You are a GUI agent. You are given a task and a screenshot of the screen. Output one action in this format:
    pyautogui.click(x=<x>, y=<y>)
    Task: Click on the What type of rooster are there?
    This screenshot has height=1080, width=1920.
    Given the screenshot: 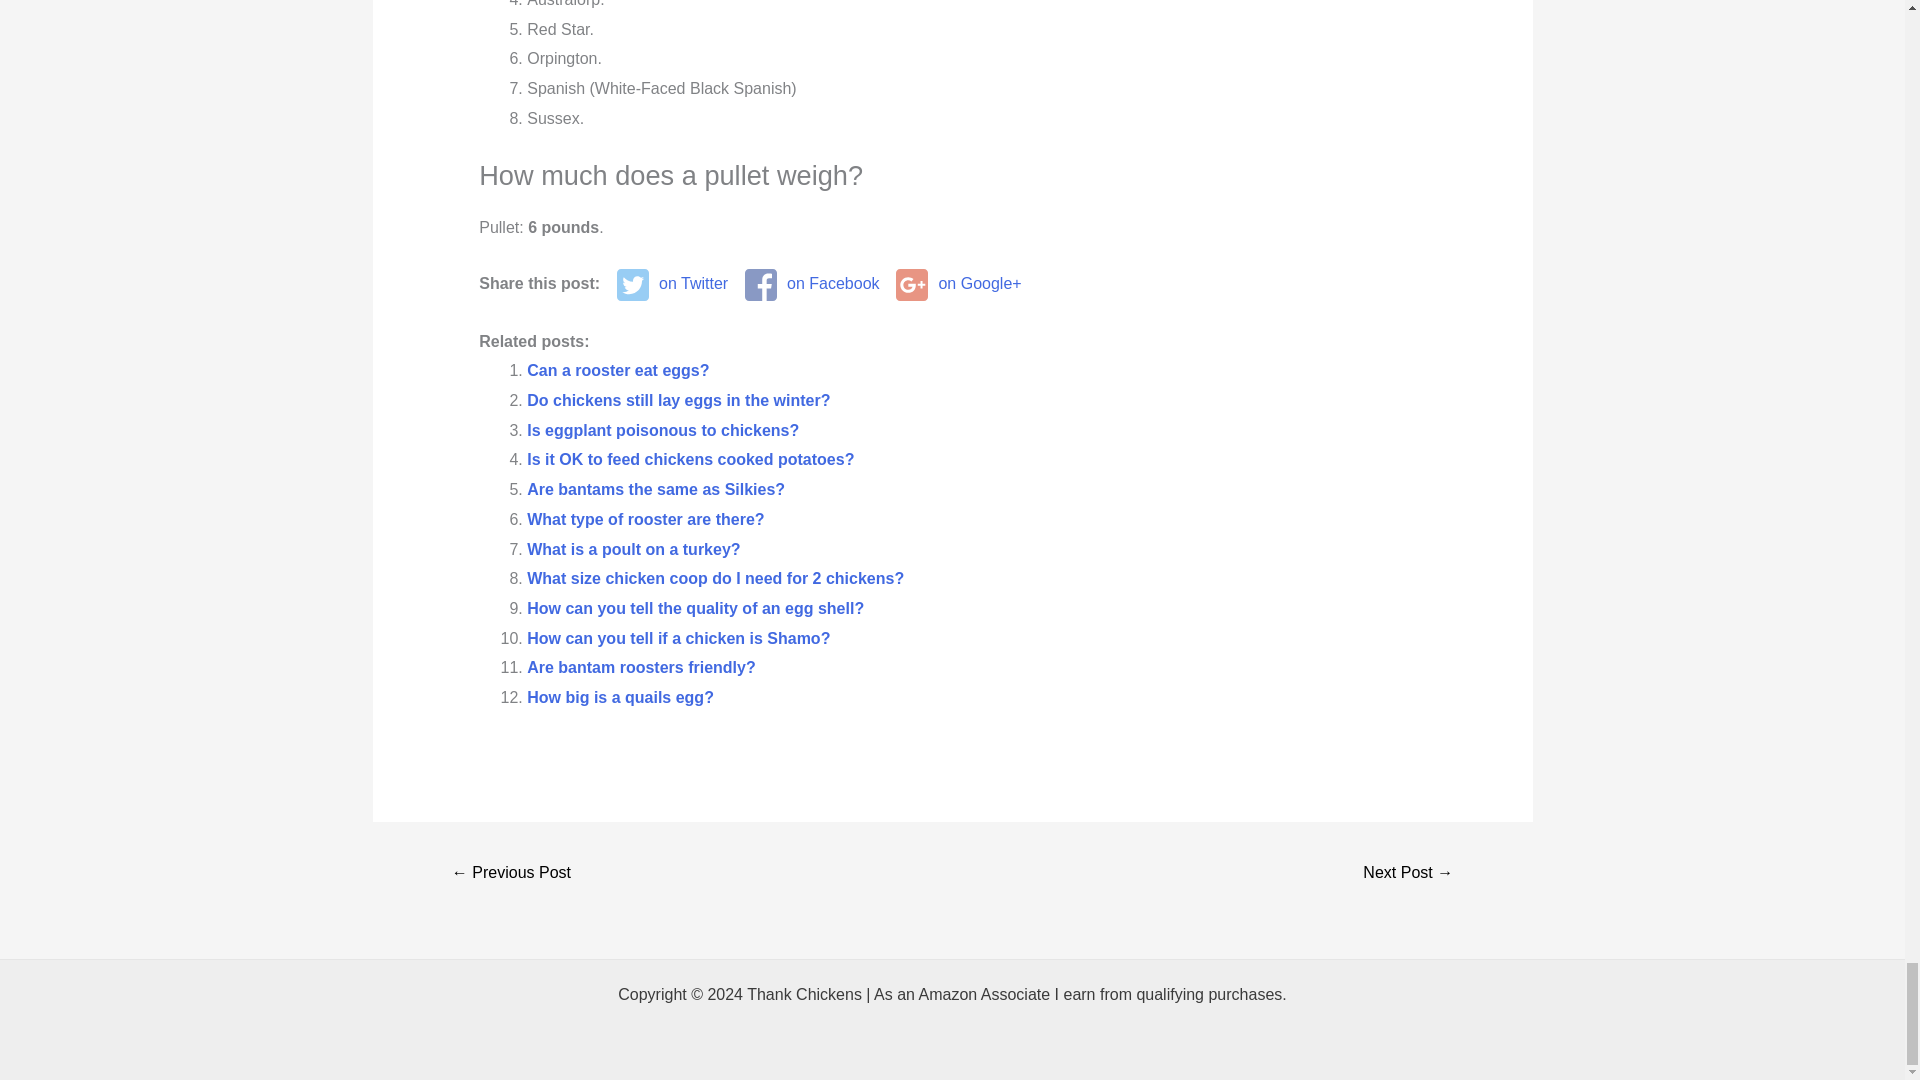 What is the action you would take?
    pyautogui.click(x=645, y=519)
    